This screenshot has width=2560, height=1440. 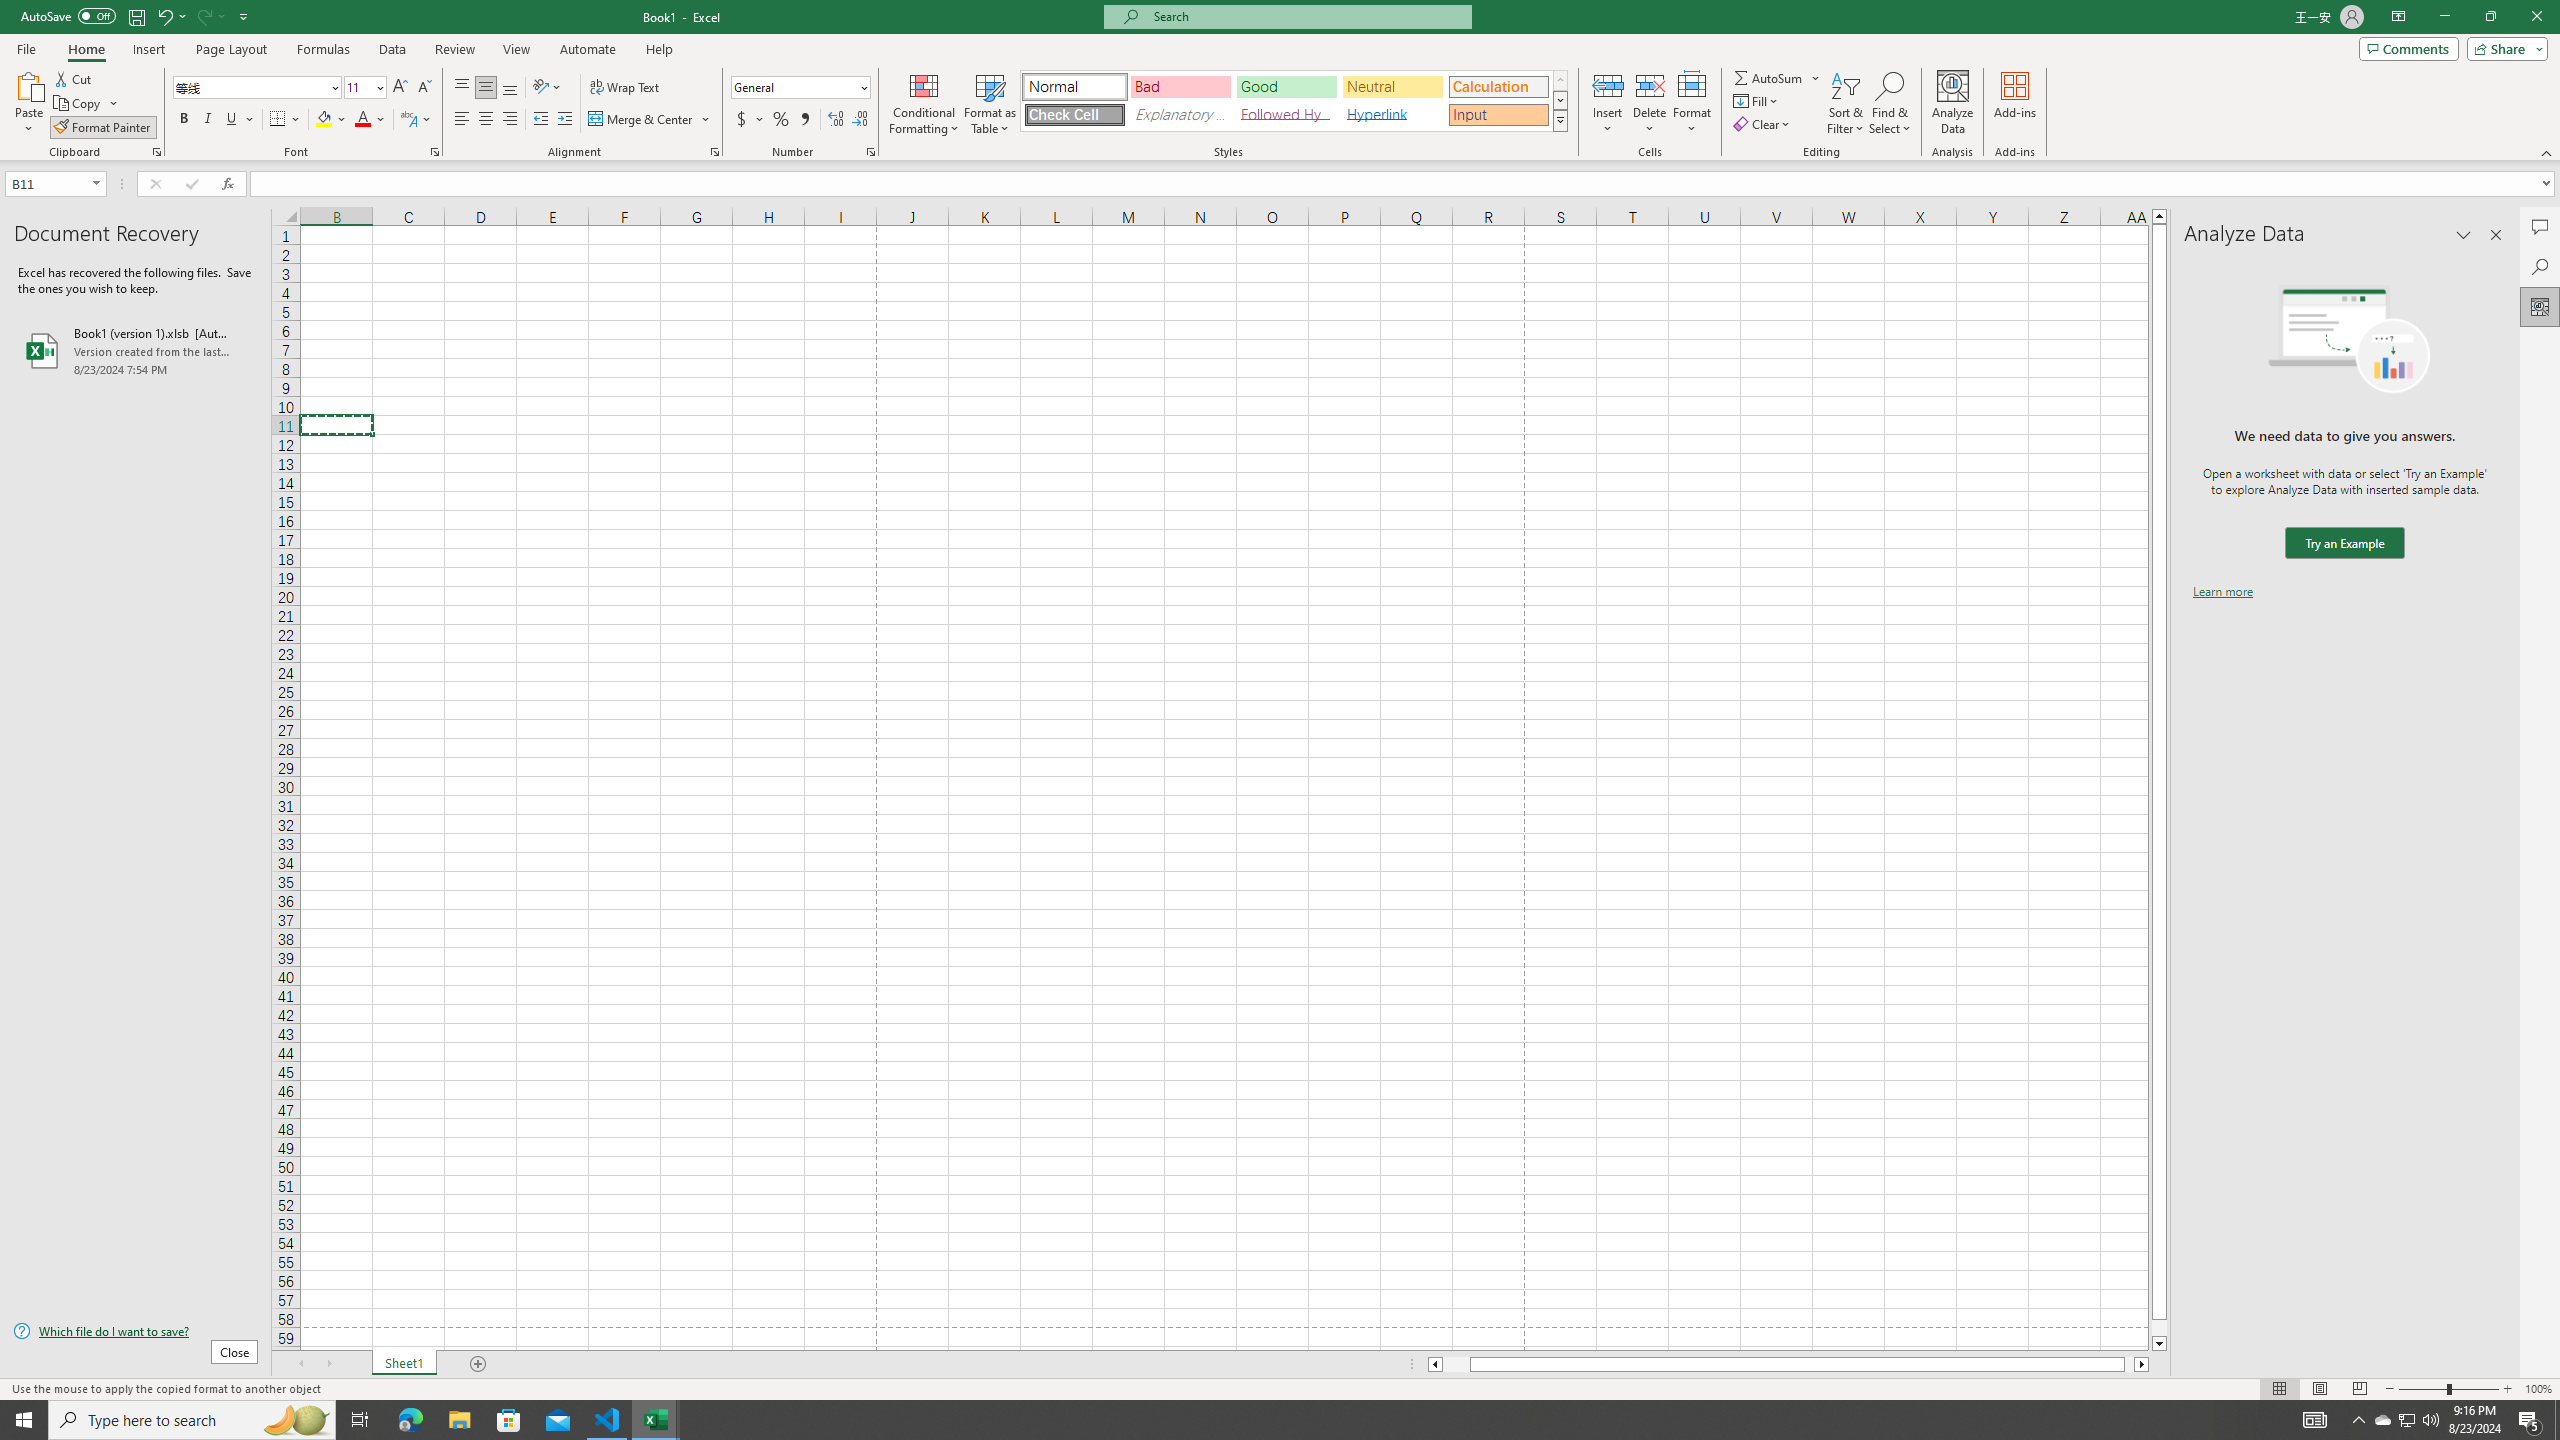 I want to click on Number Format, so click(x=801, y=88).